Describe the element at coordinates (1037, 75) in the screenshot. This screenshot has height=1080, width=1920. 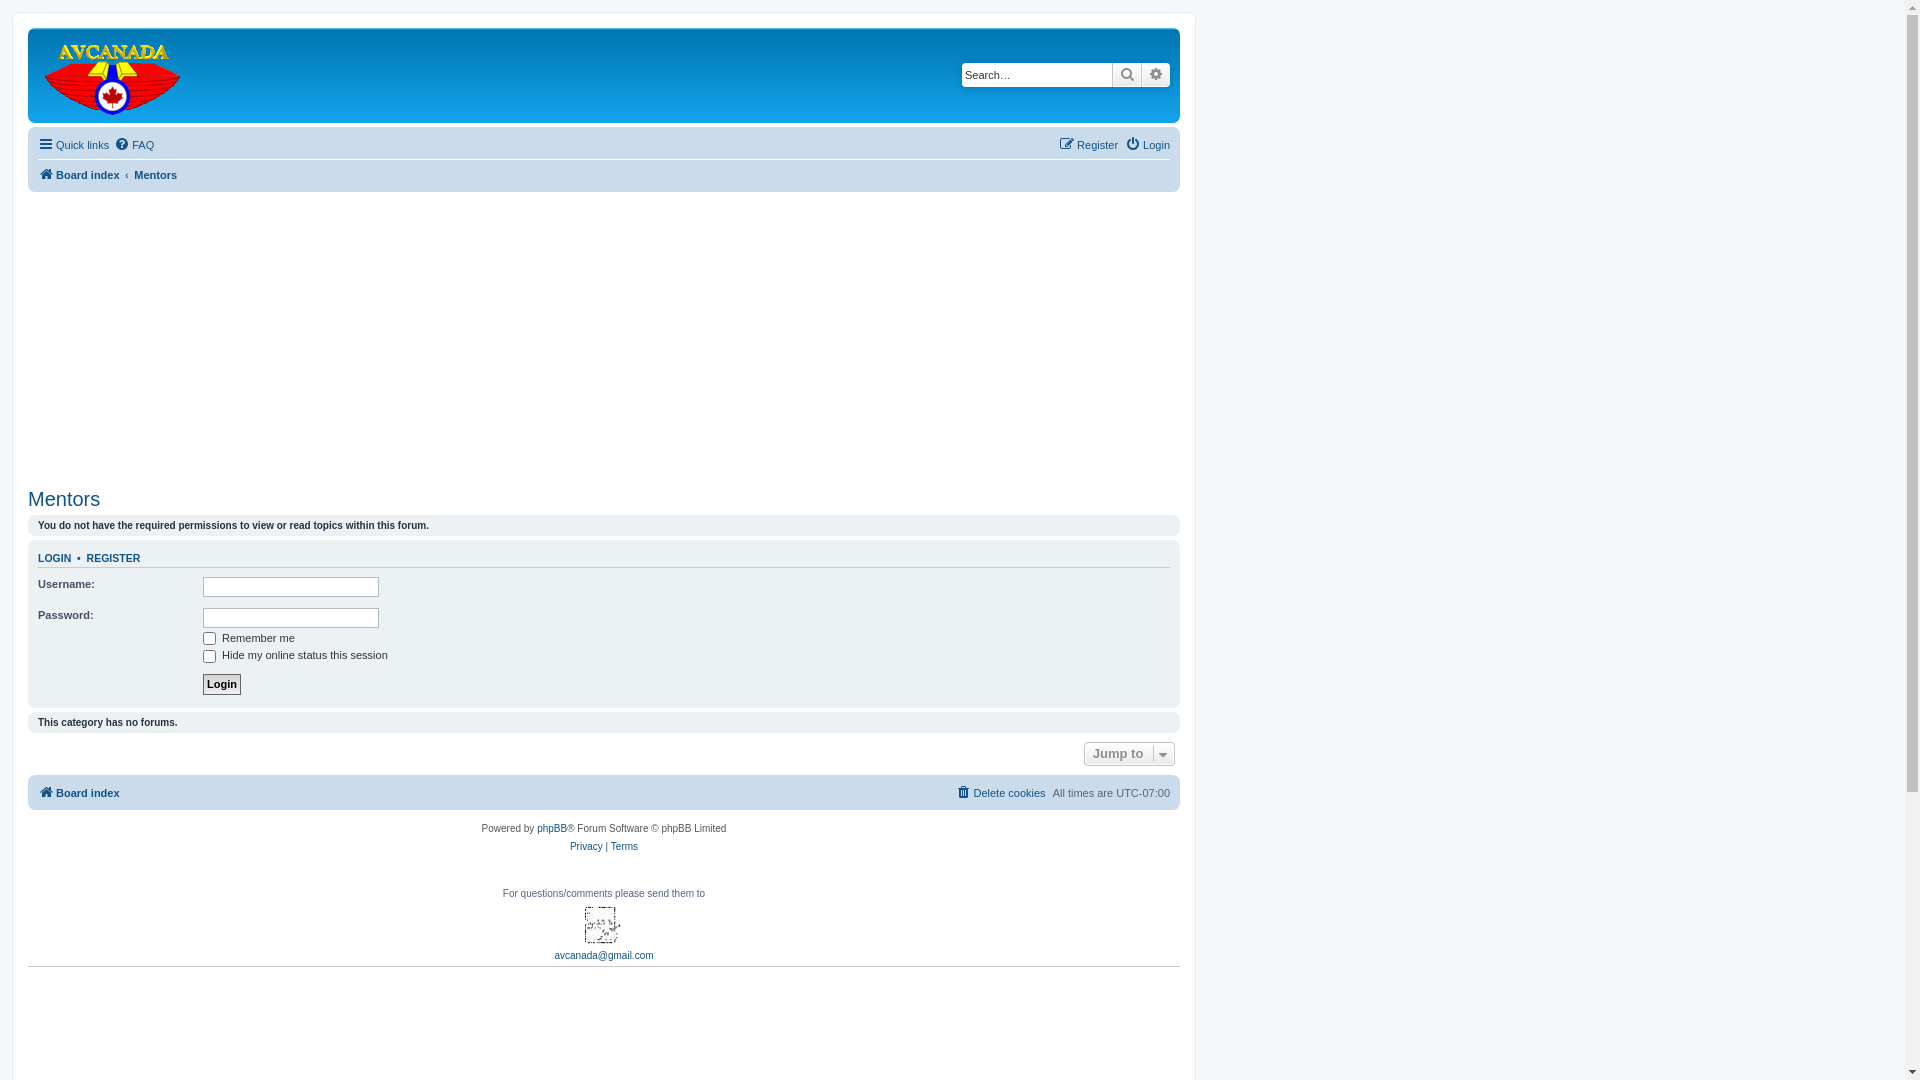
I see `Search for keywords` at that location.